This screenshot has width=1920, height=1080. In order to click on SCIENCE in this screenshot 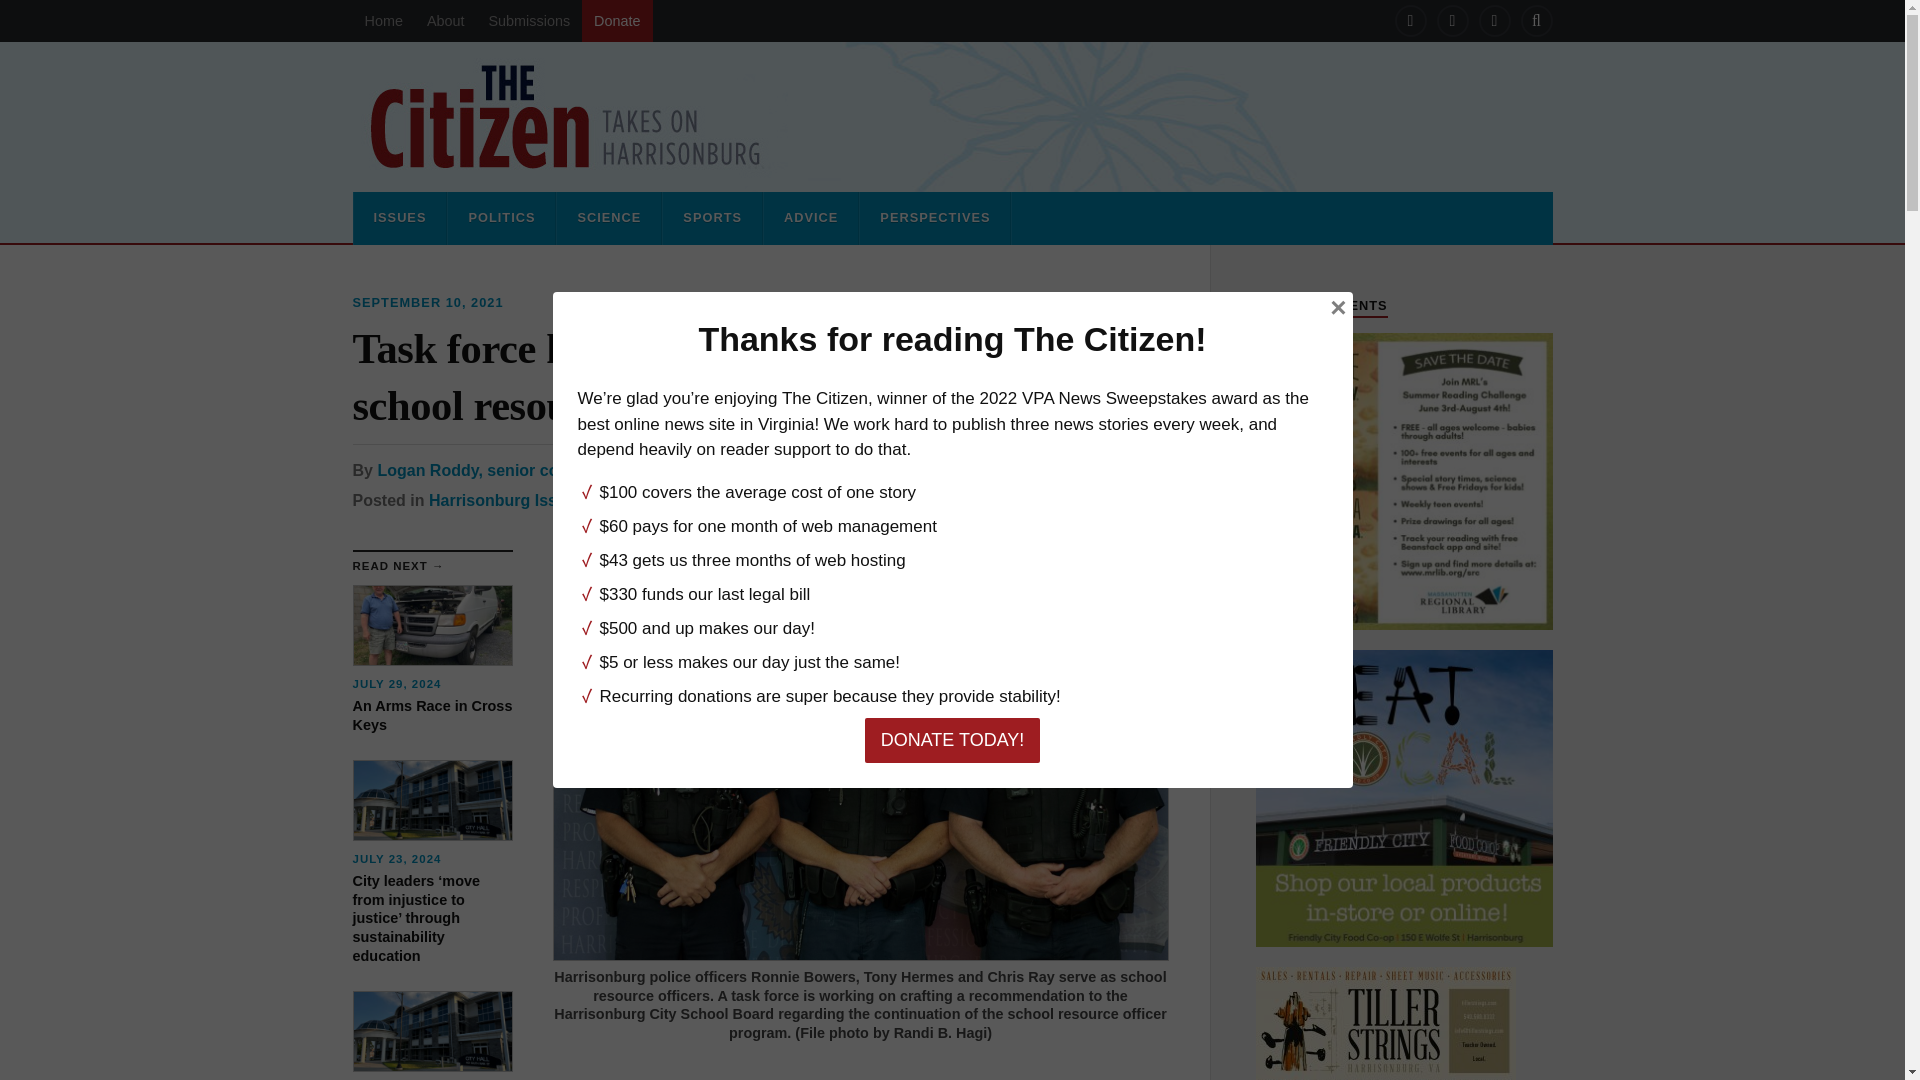, I will do `click(608, 218)`.